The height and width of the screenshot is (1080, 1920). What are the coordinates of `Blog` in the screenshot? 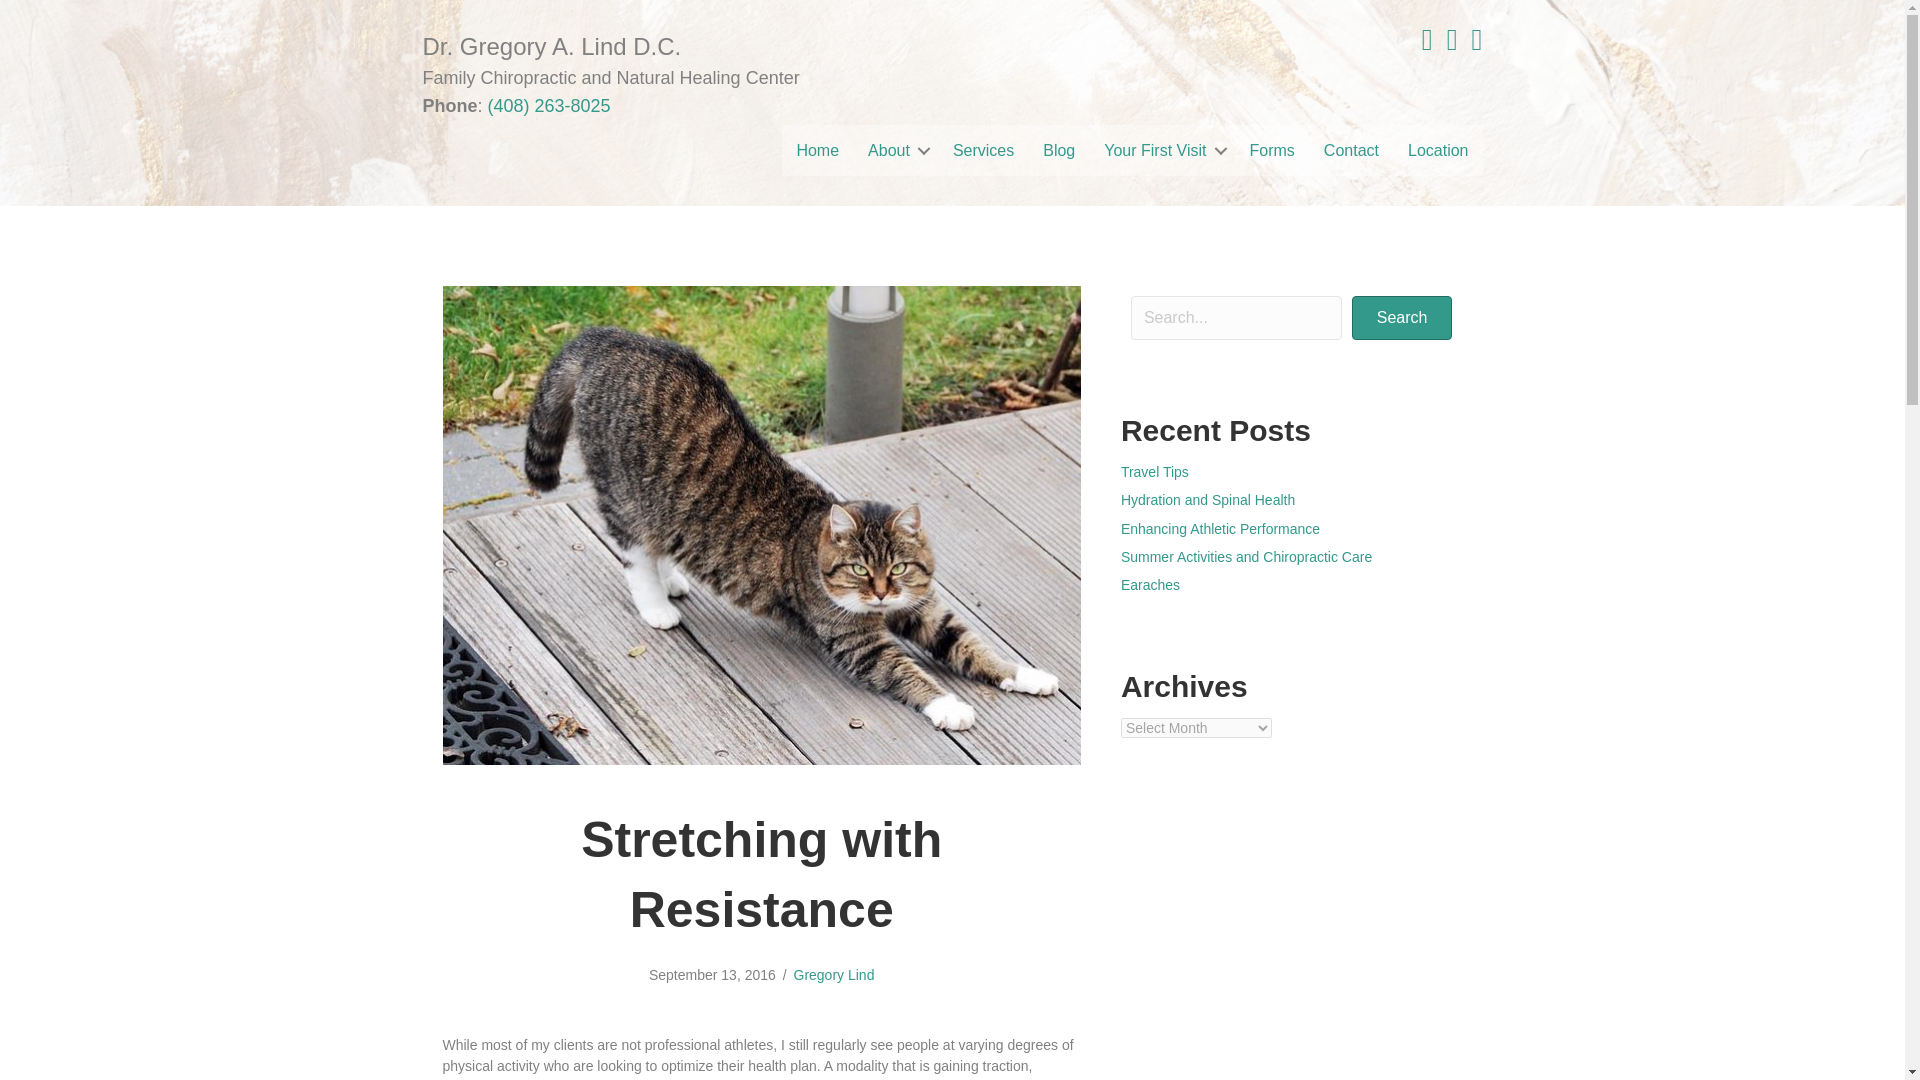 It's located at (1058, 150).